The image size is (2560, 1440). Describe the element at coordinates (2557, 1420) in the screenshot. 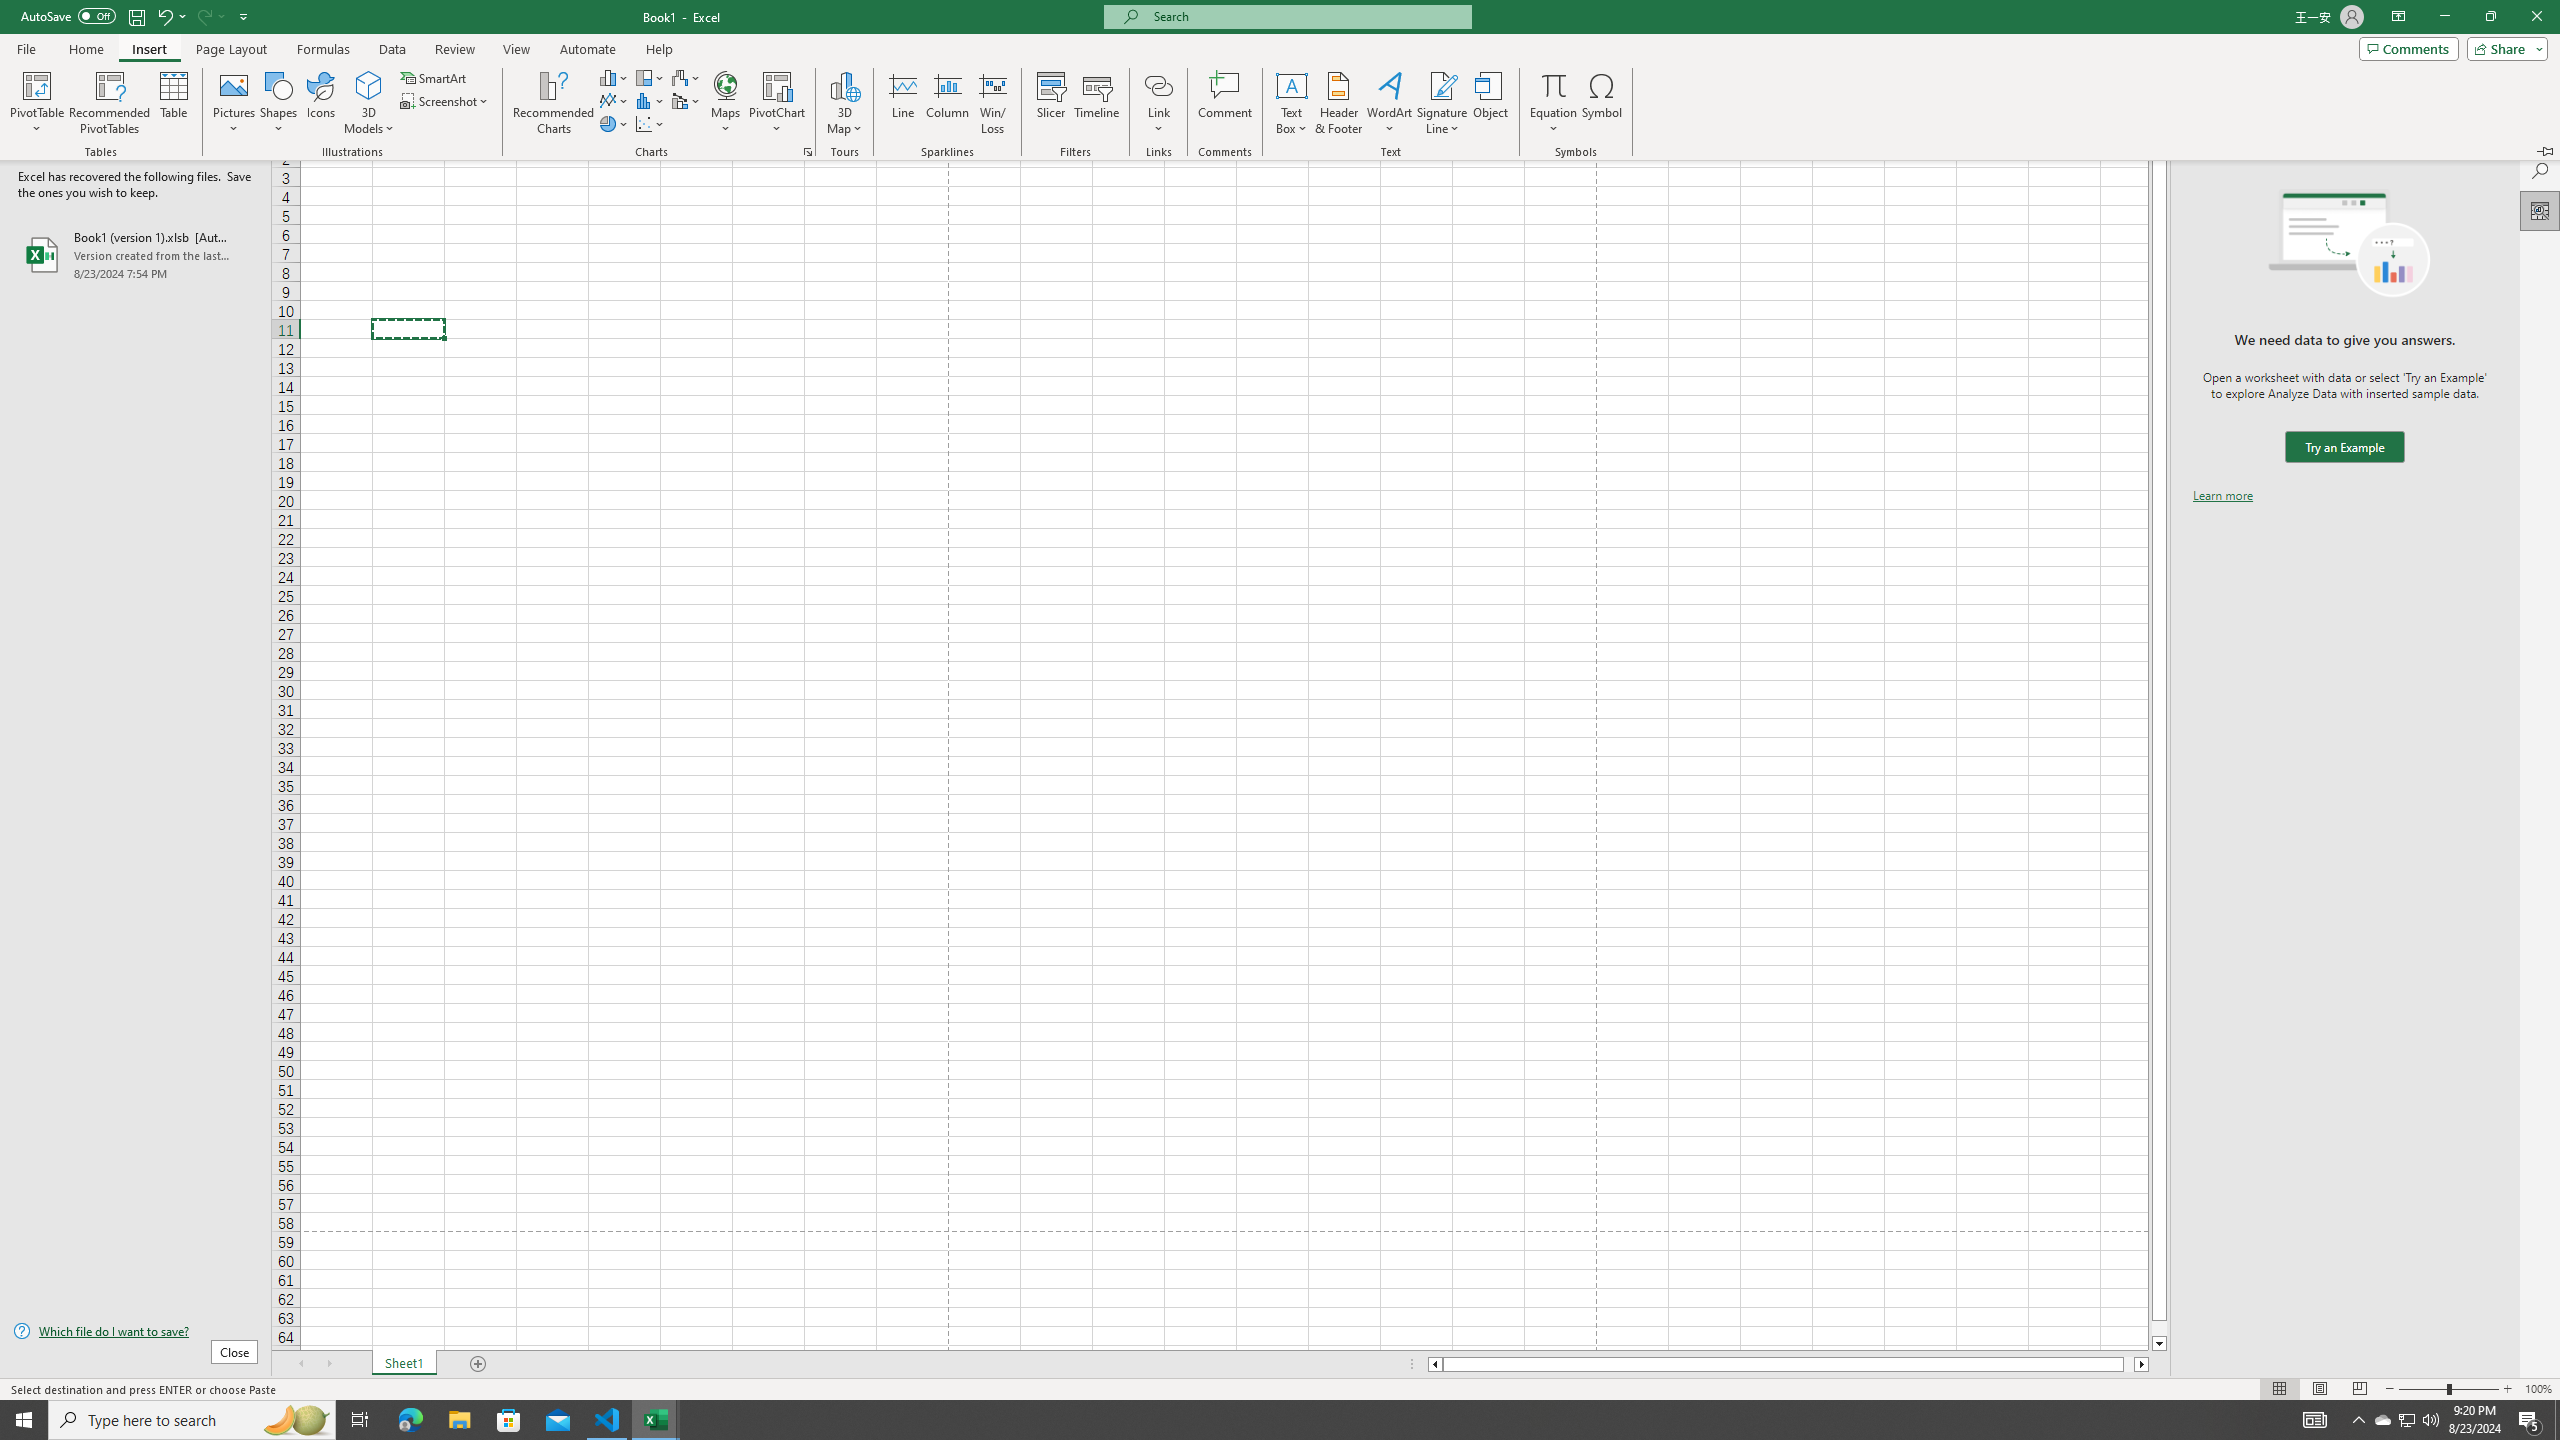

I see `Show desktop` at that location.